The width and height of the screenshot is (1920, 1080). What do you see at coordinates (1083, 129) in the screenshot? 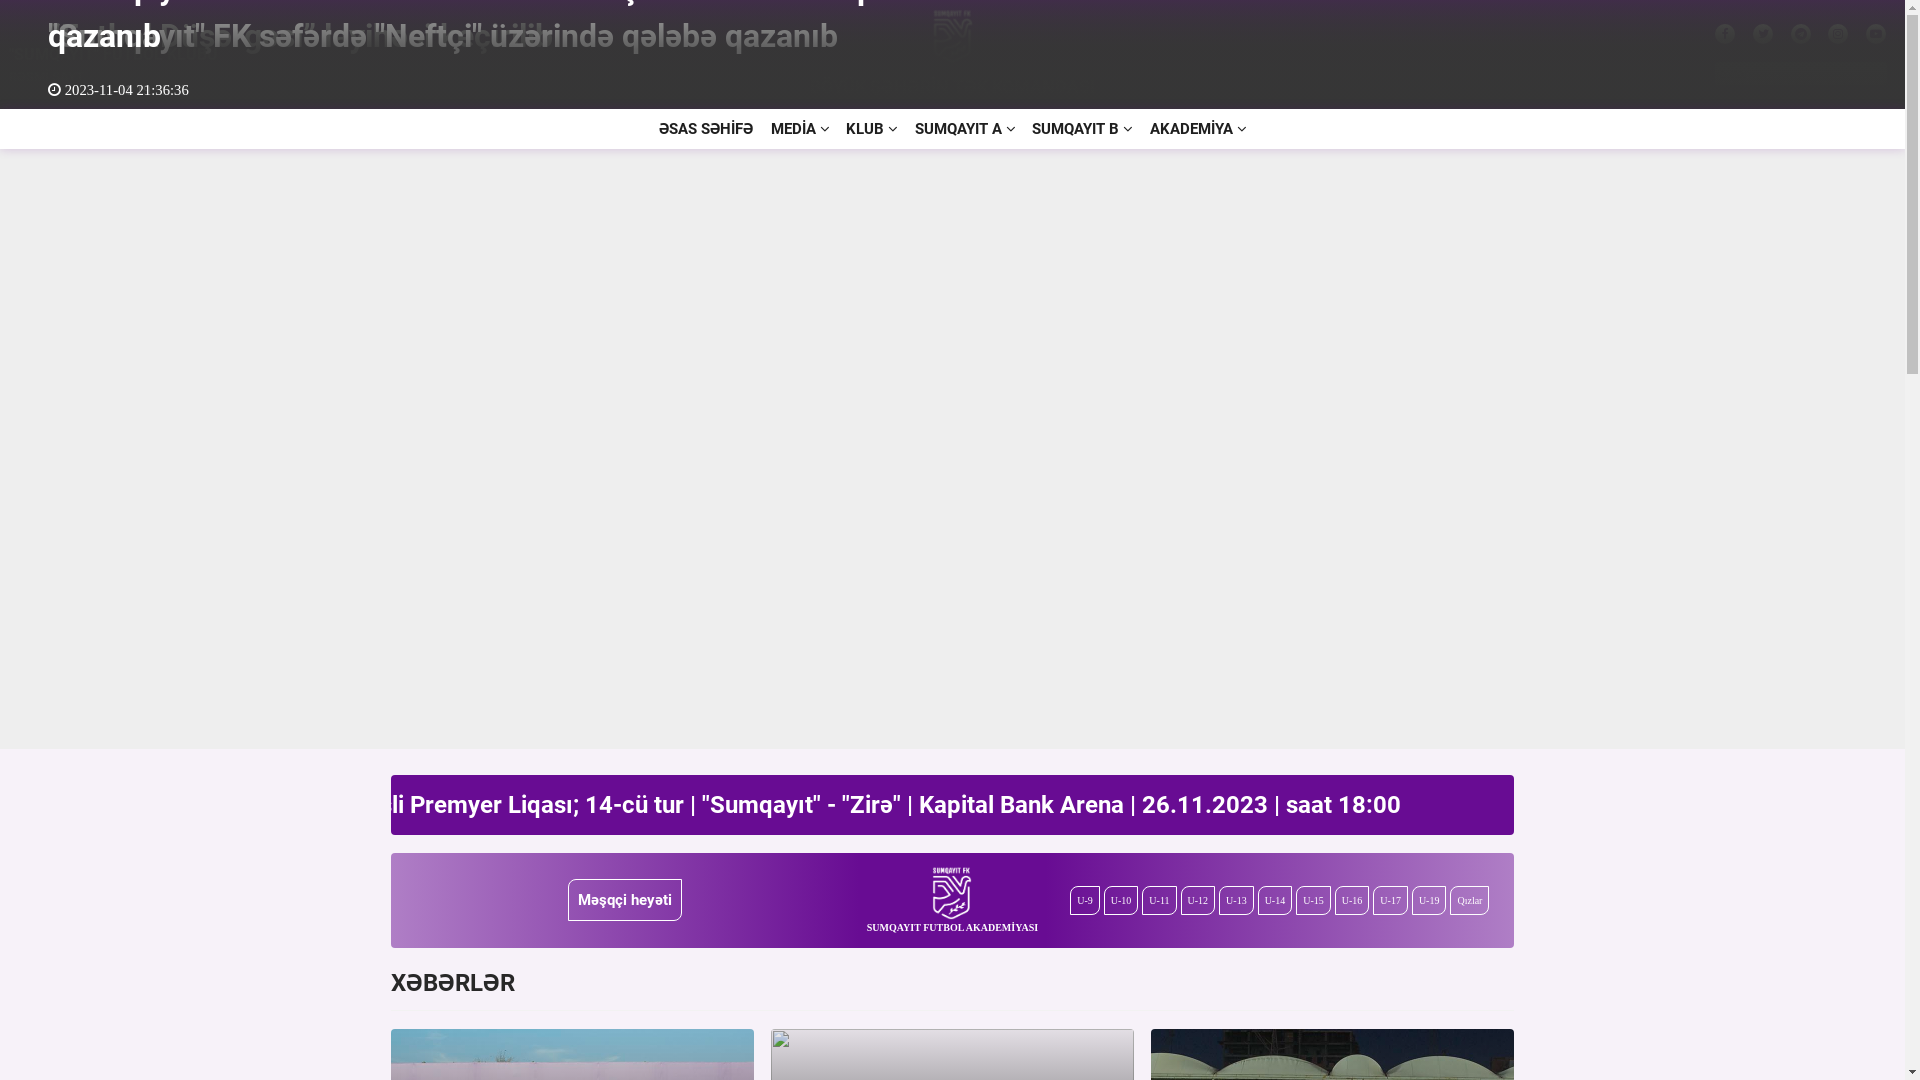
I see `SUMQAYIT B` at bounding box center [1083, 129].